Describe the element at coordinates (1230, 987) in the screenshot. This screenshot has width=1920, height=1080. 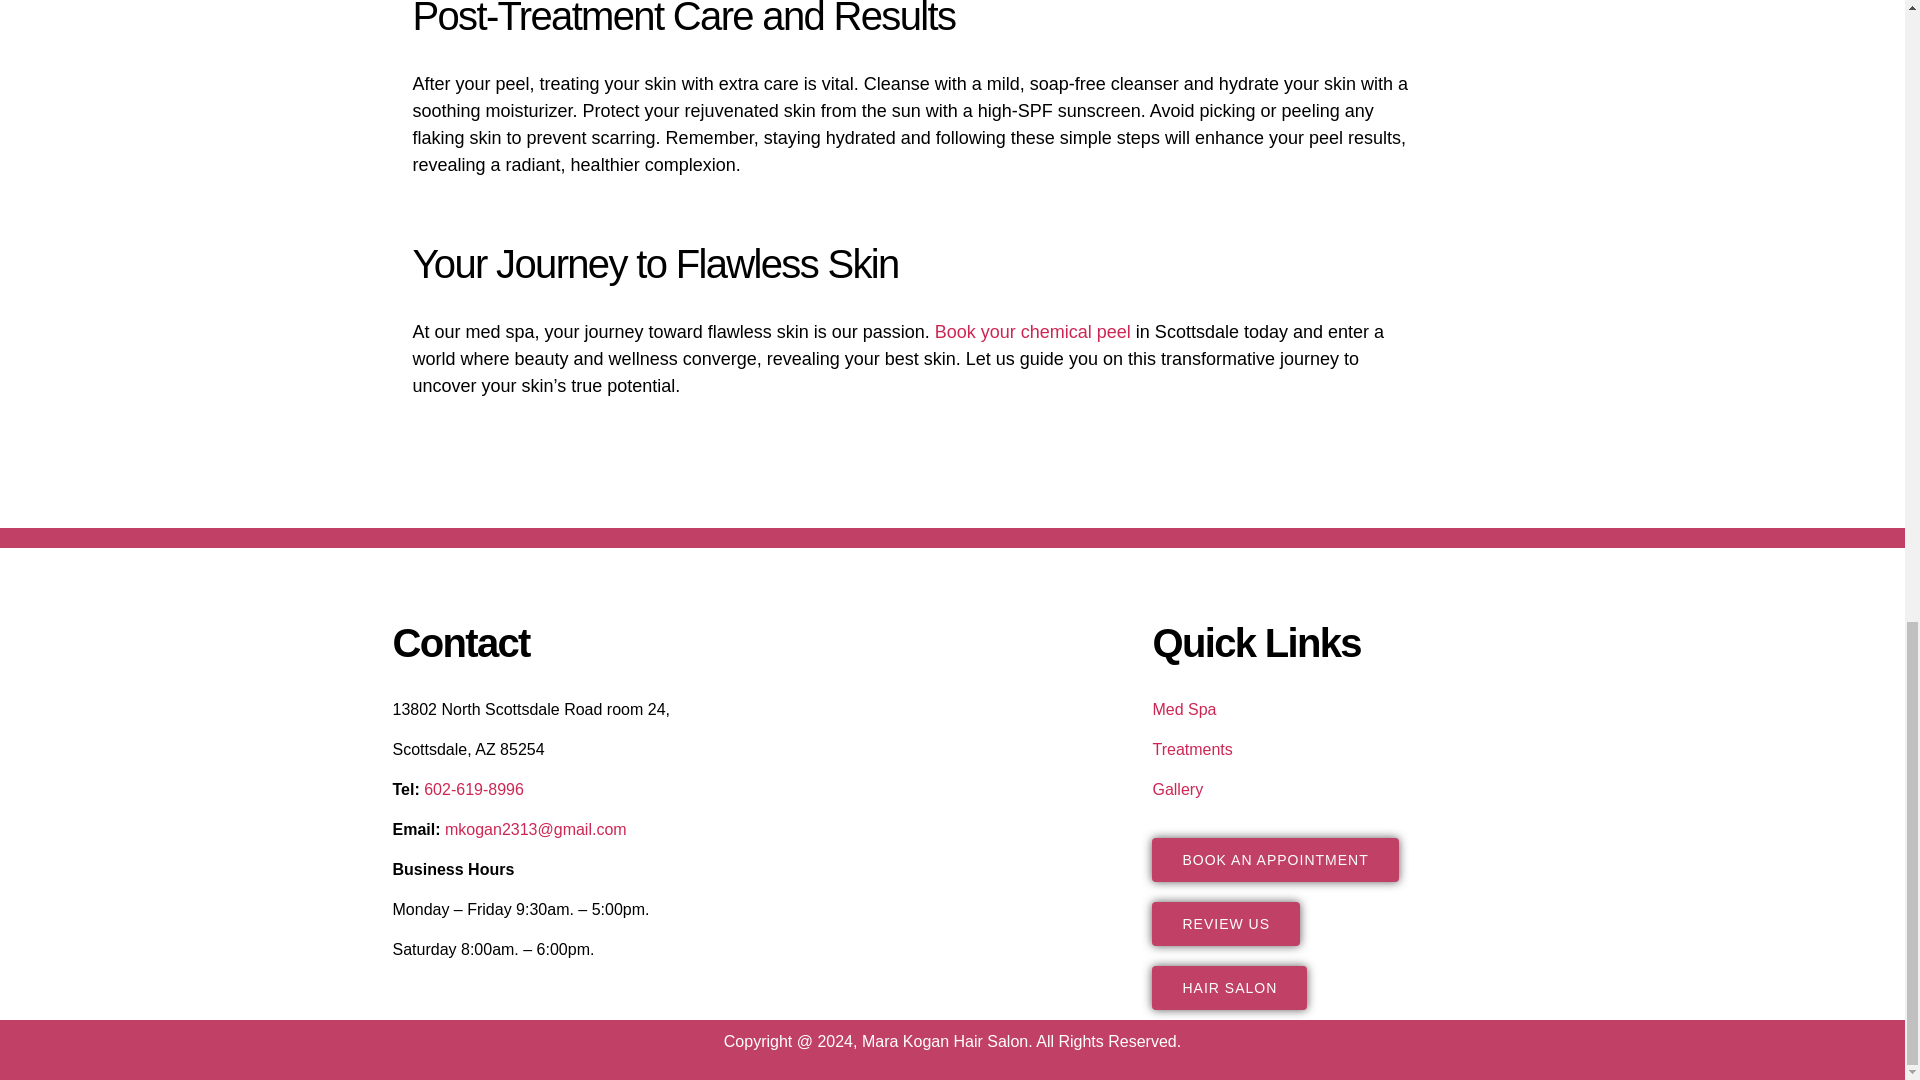
I see `HAIR SALON` at that location.